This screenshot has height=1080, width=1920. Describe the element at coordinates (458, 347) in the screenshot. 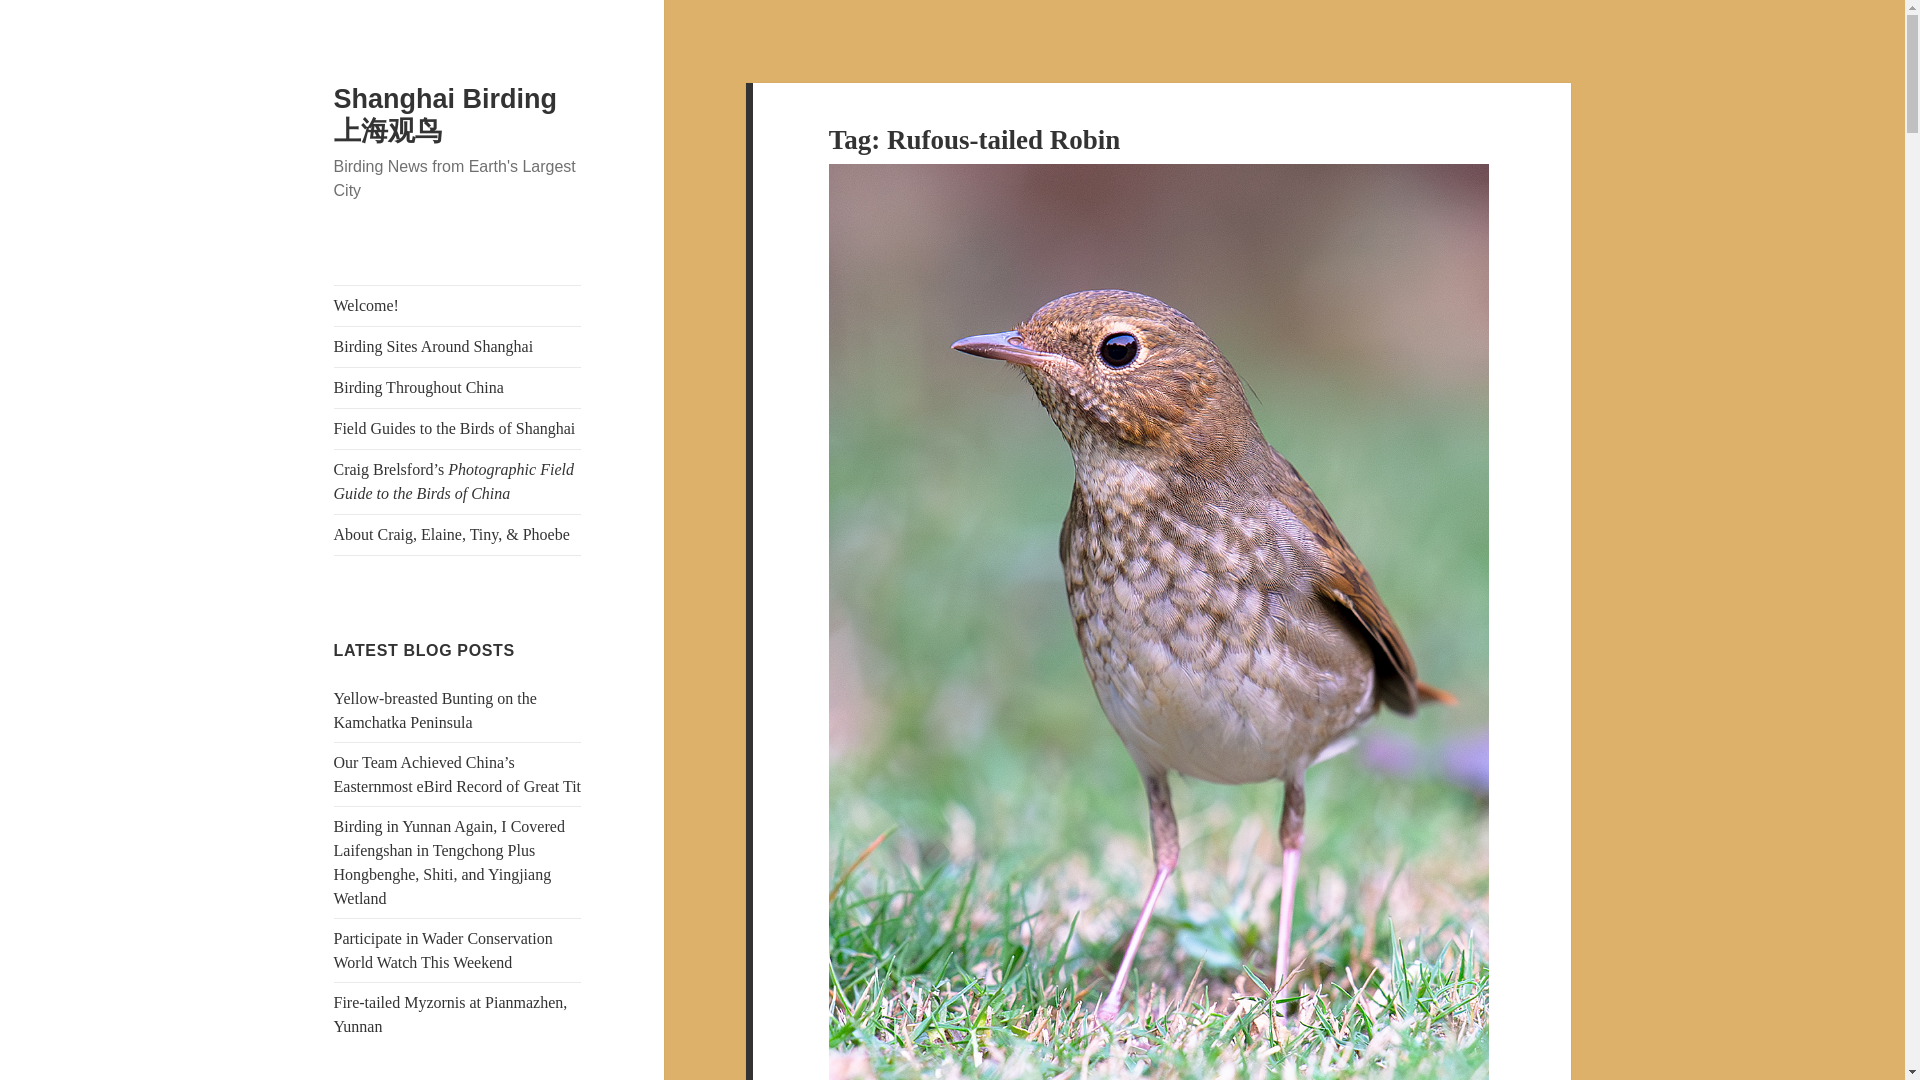

I see `Birding Sites Around Shanghai` at that location.